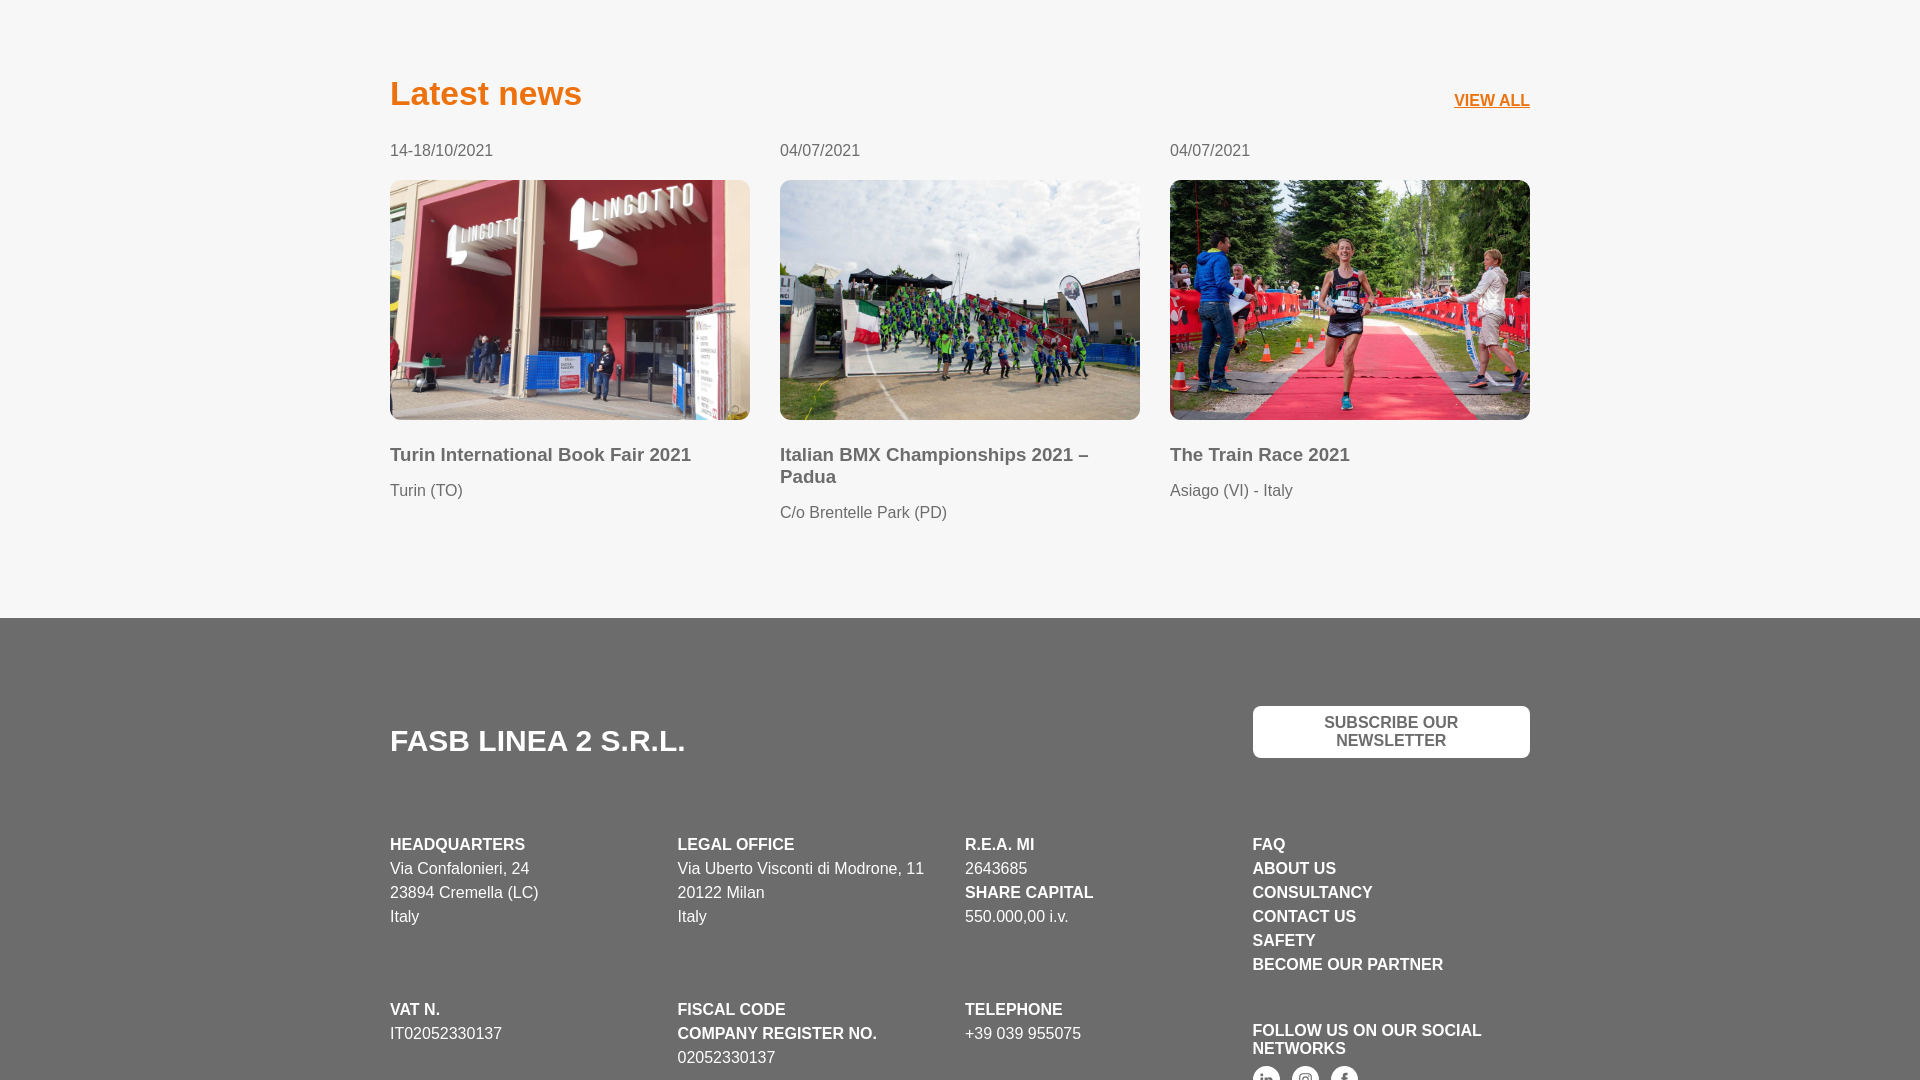 This screenshot has height=1080, width=1920. I want to click on The Train Race 2021 Transenne.net, so click(1350, 300).